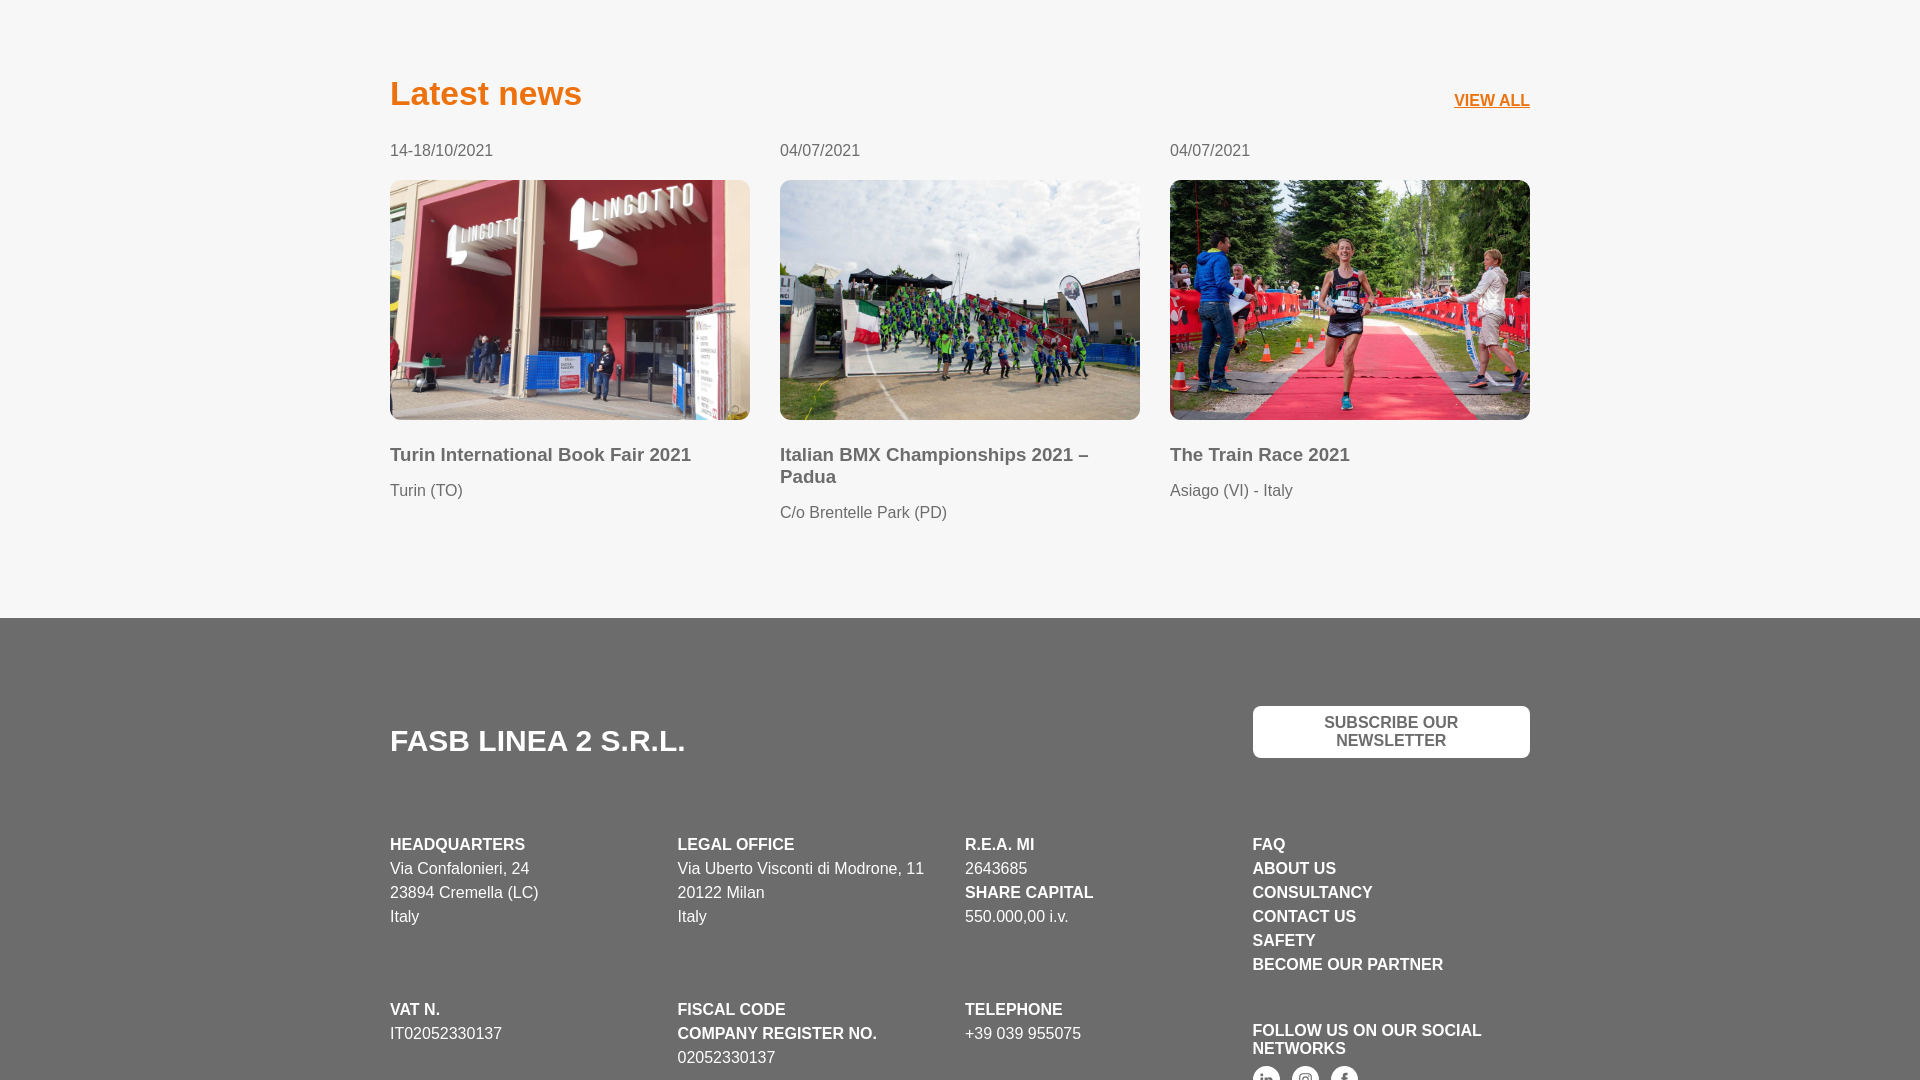 This screenshot has height=1080, width=1920. I want to click on The Train Race 2021 Transenne.net, so click(1350, 300).